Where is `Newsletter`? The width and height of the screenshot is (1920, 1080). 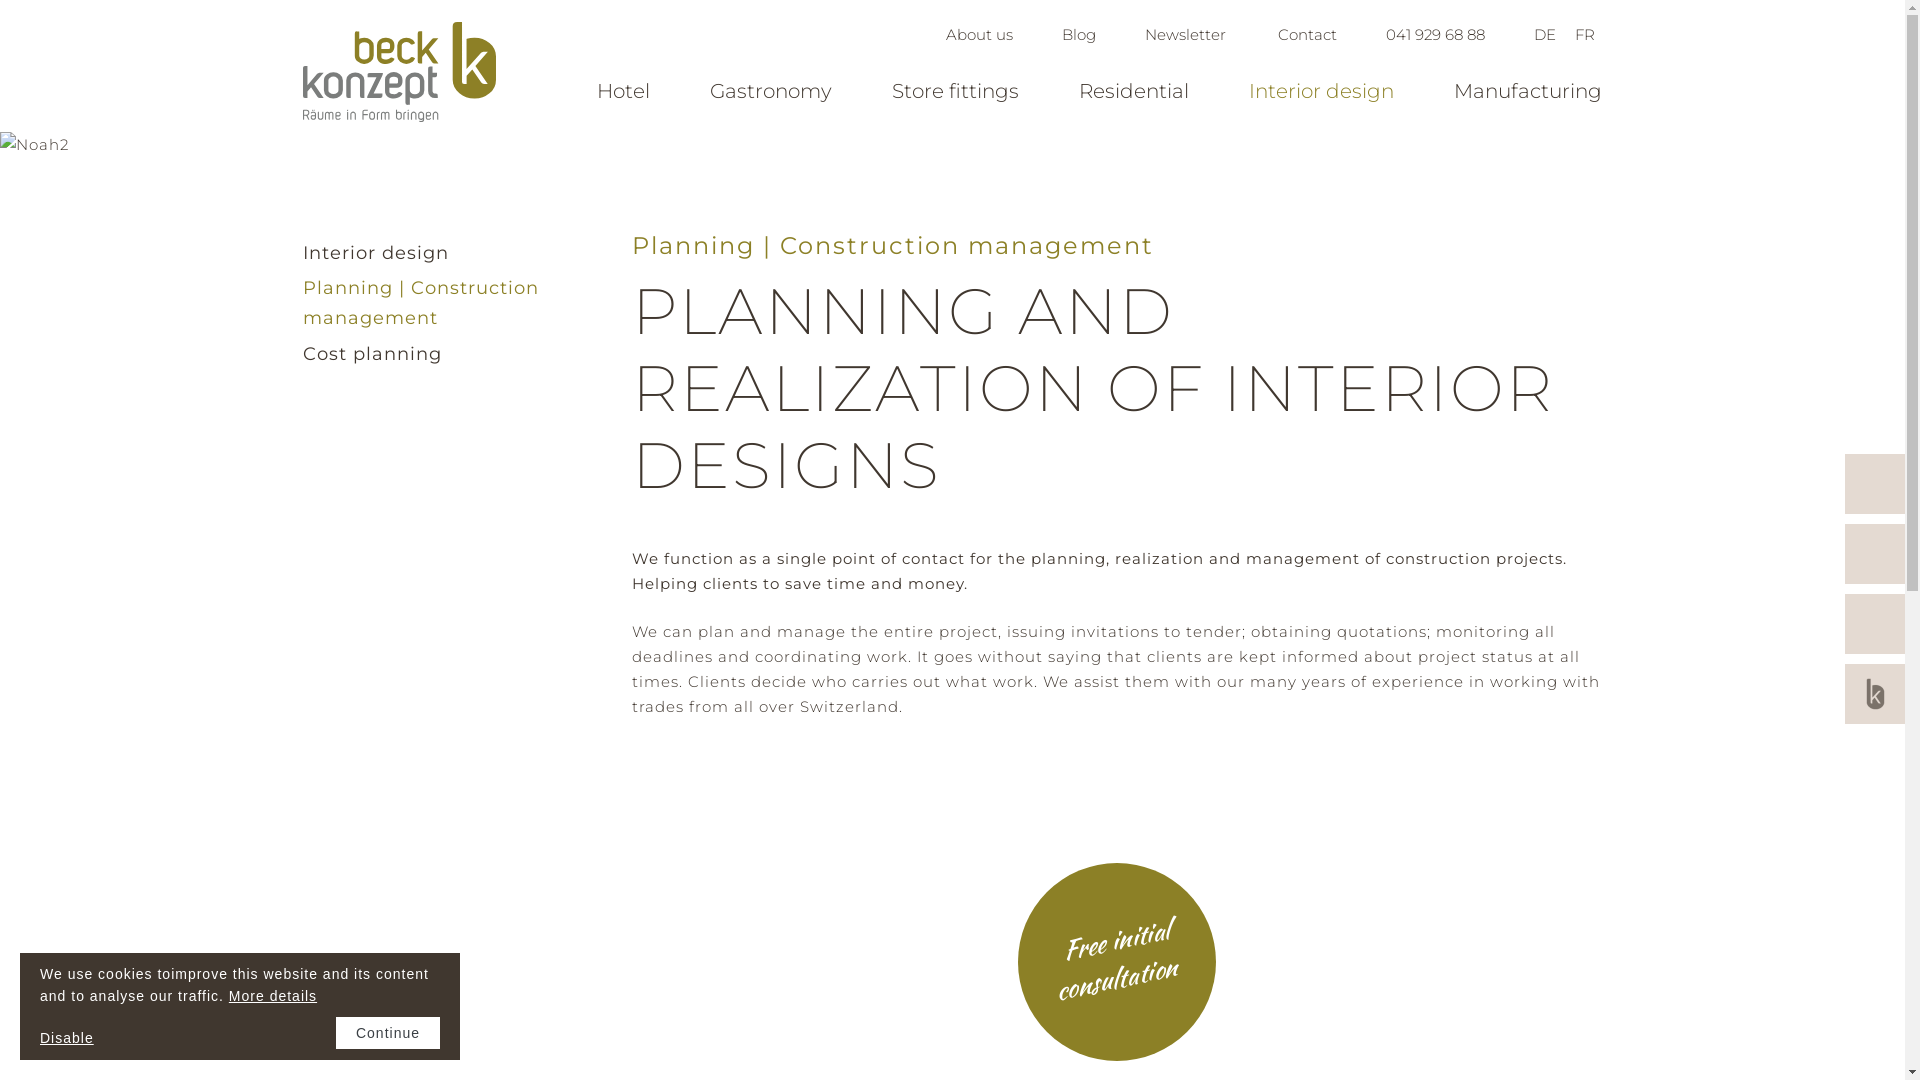
Newsletter is located at coordinates (1186, 34).